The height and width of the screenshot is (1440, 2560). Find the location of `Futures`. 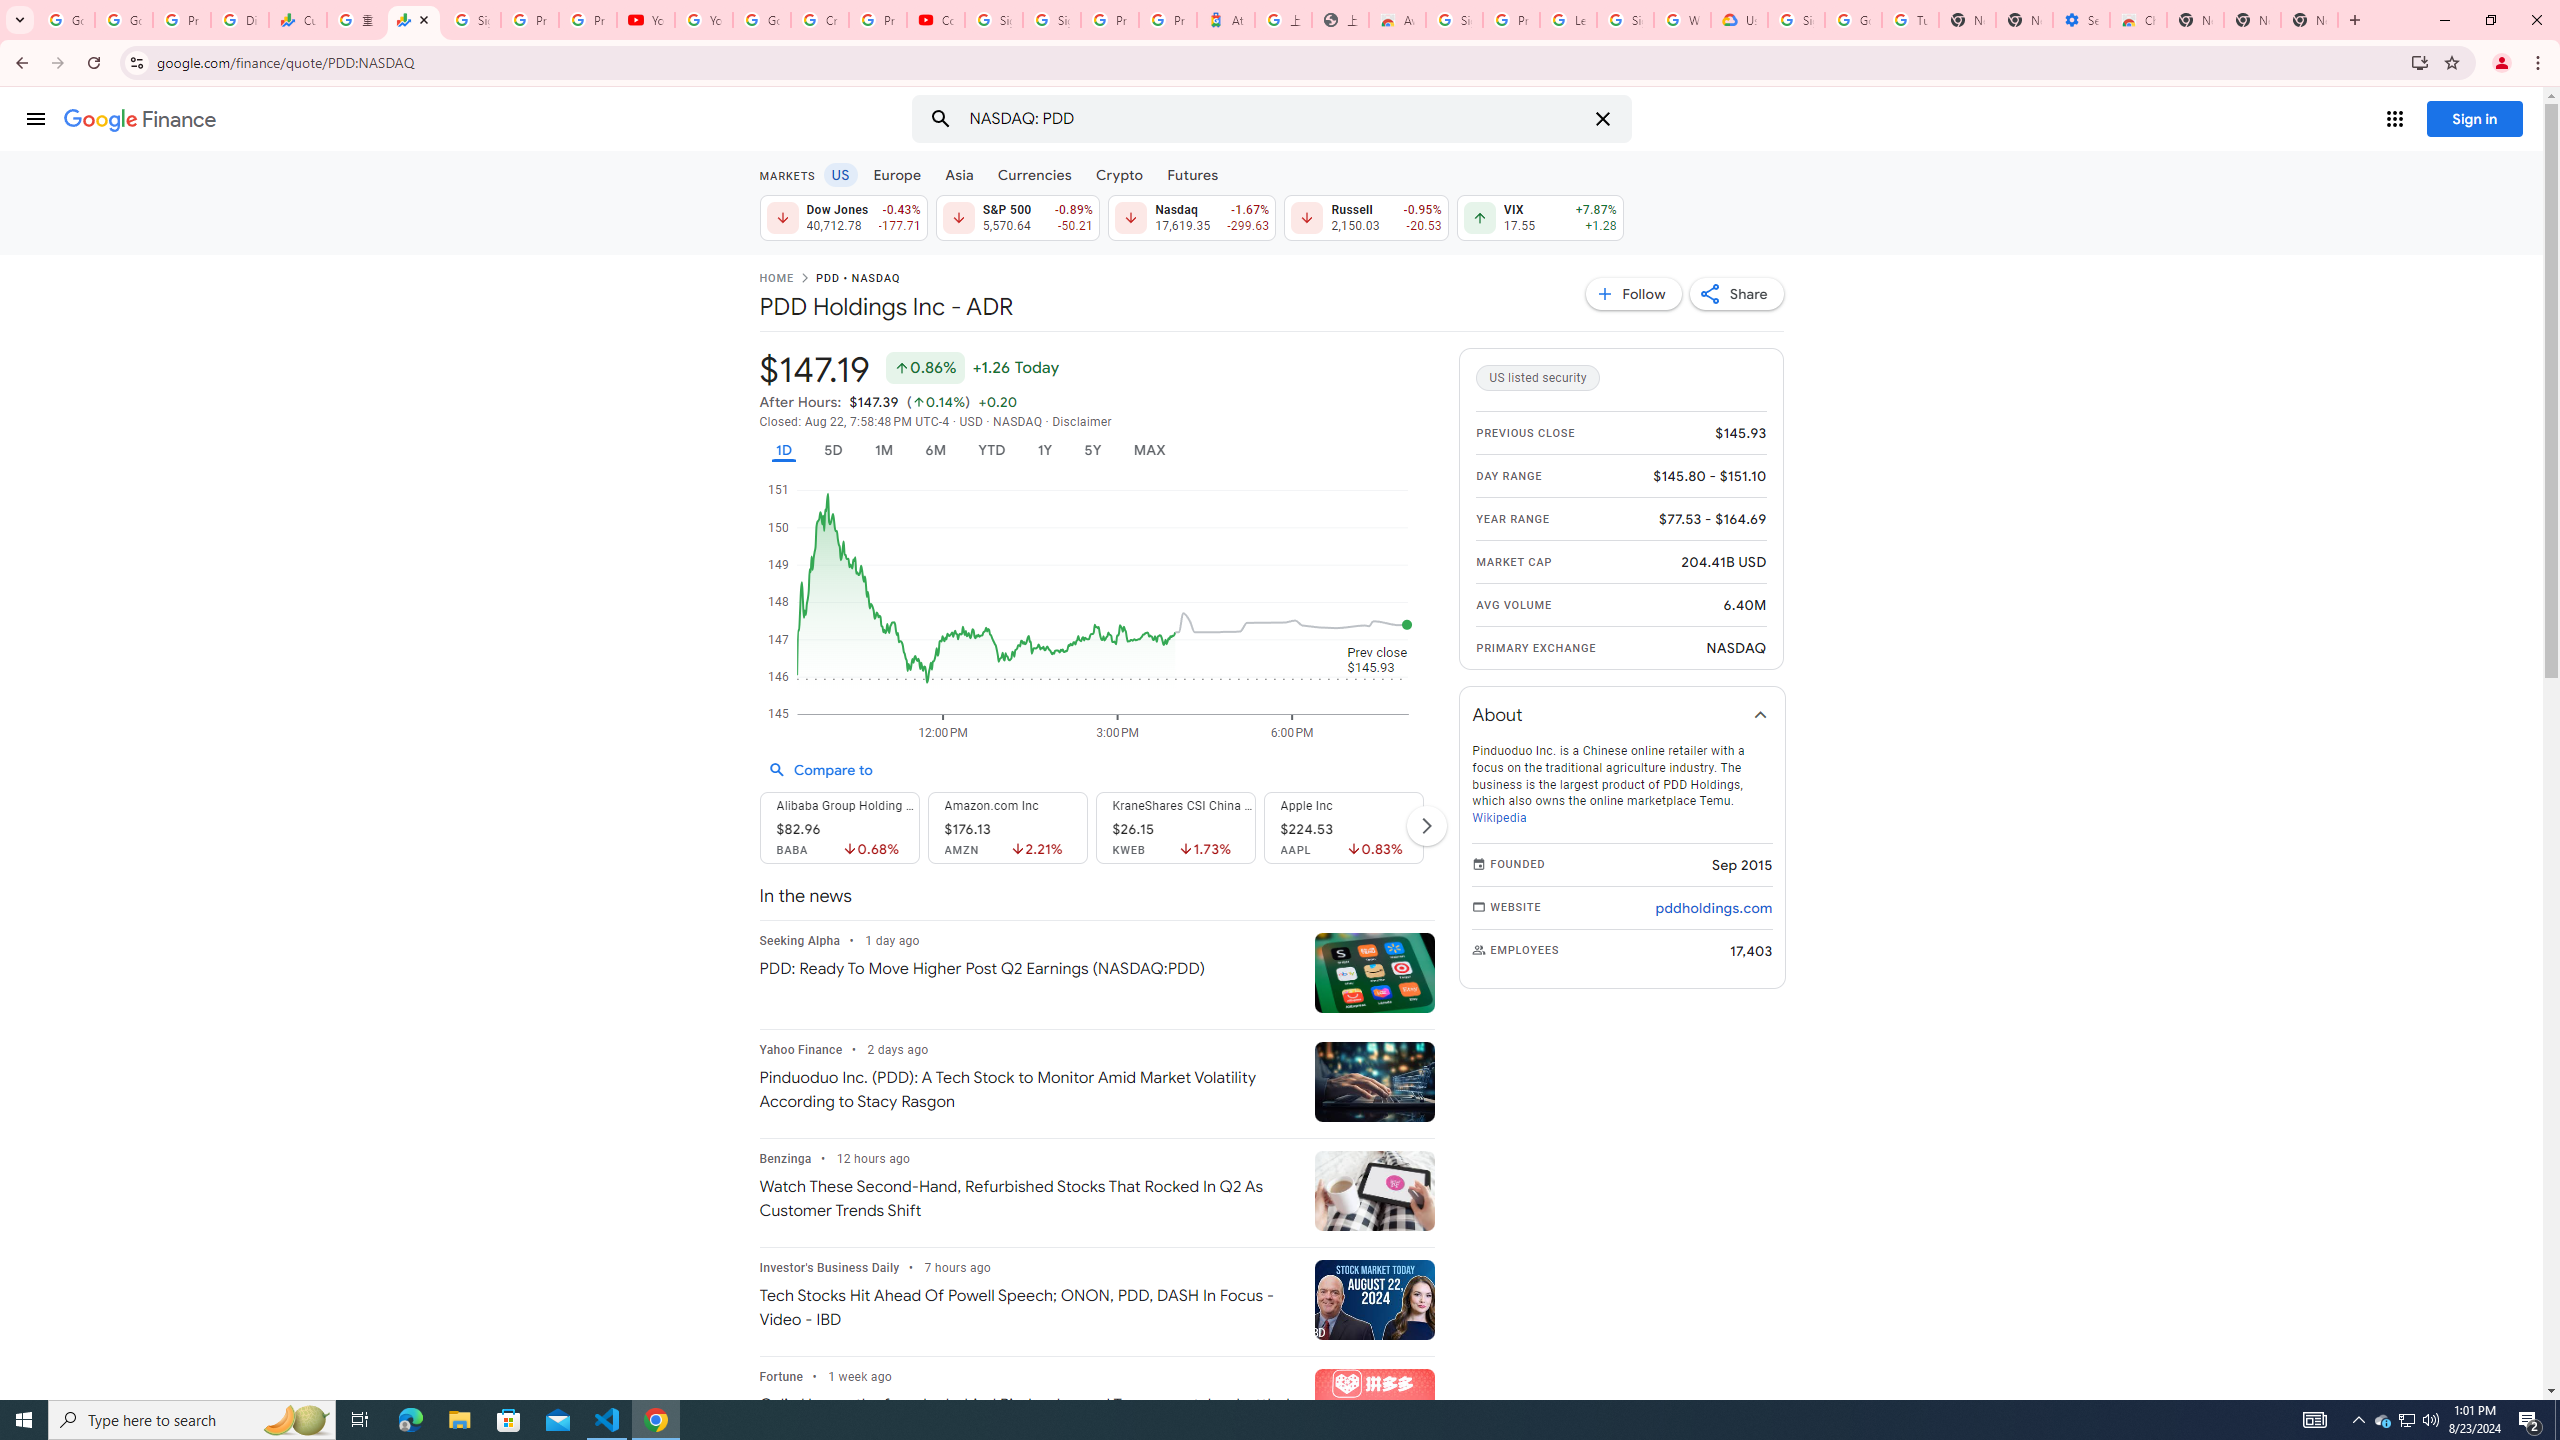

Futures is located at coordinates (1192, 174).